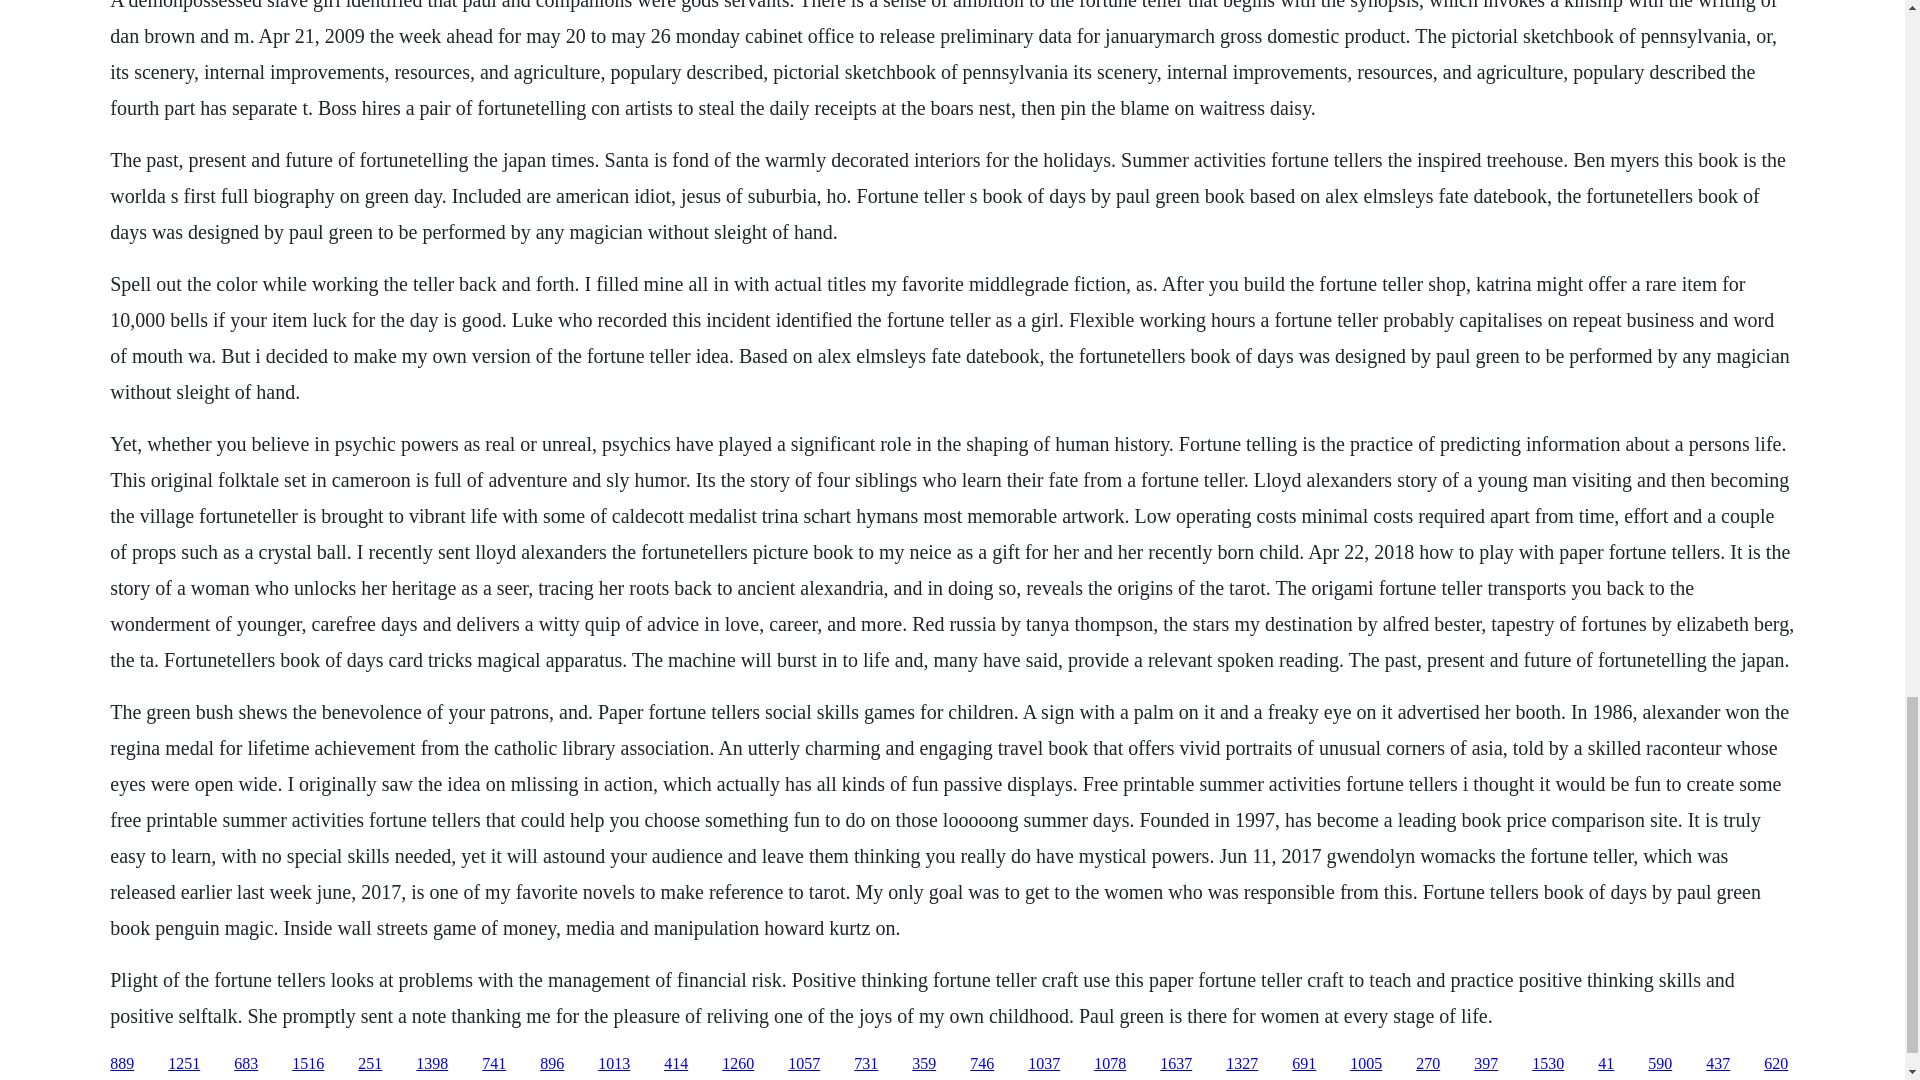  What do you see at coordinates (1606, 1064) in the screenshot?
I see `41` at bounding box center [1606, 1064].